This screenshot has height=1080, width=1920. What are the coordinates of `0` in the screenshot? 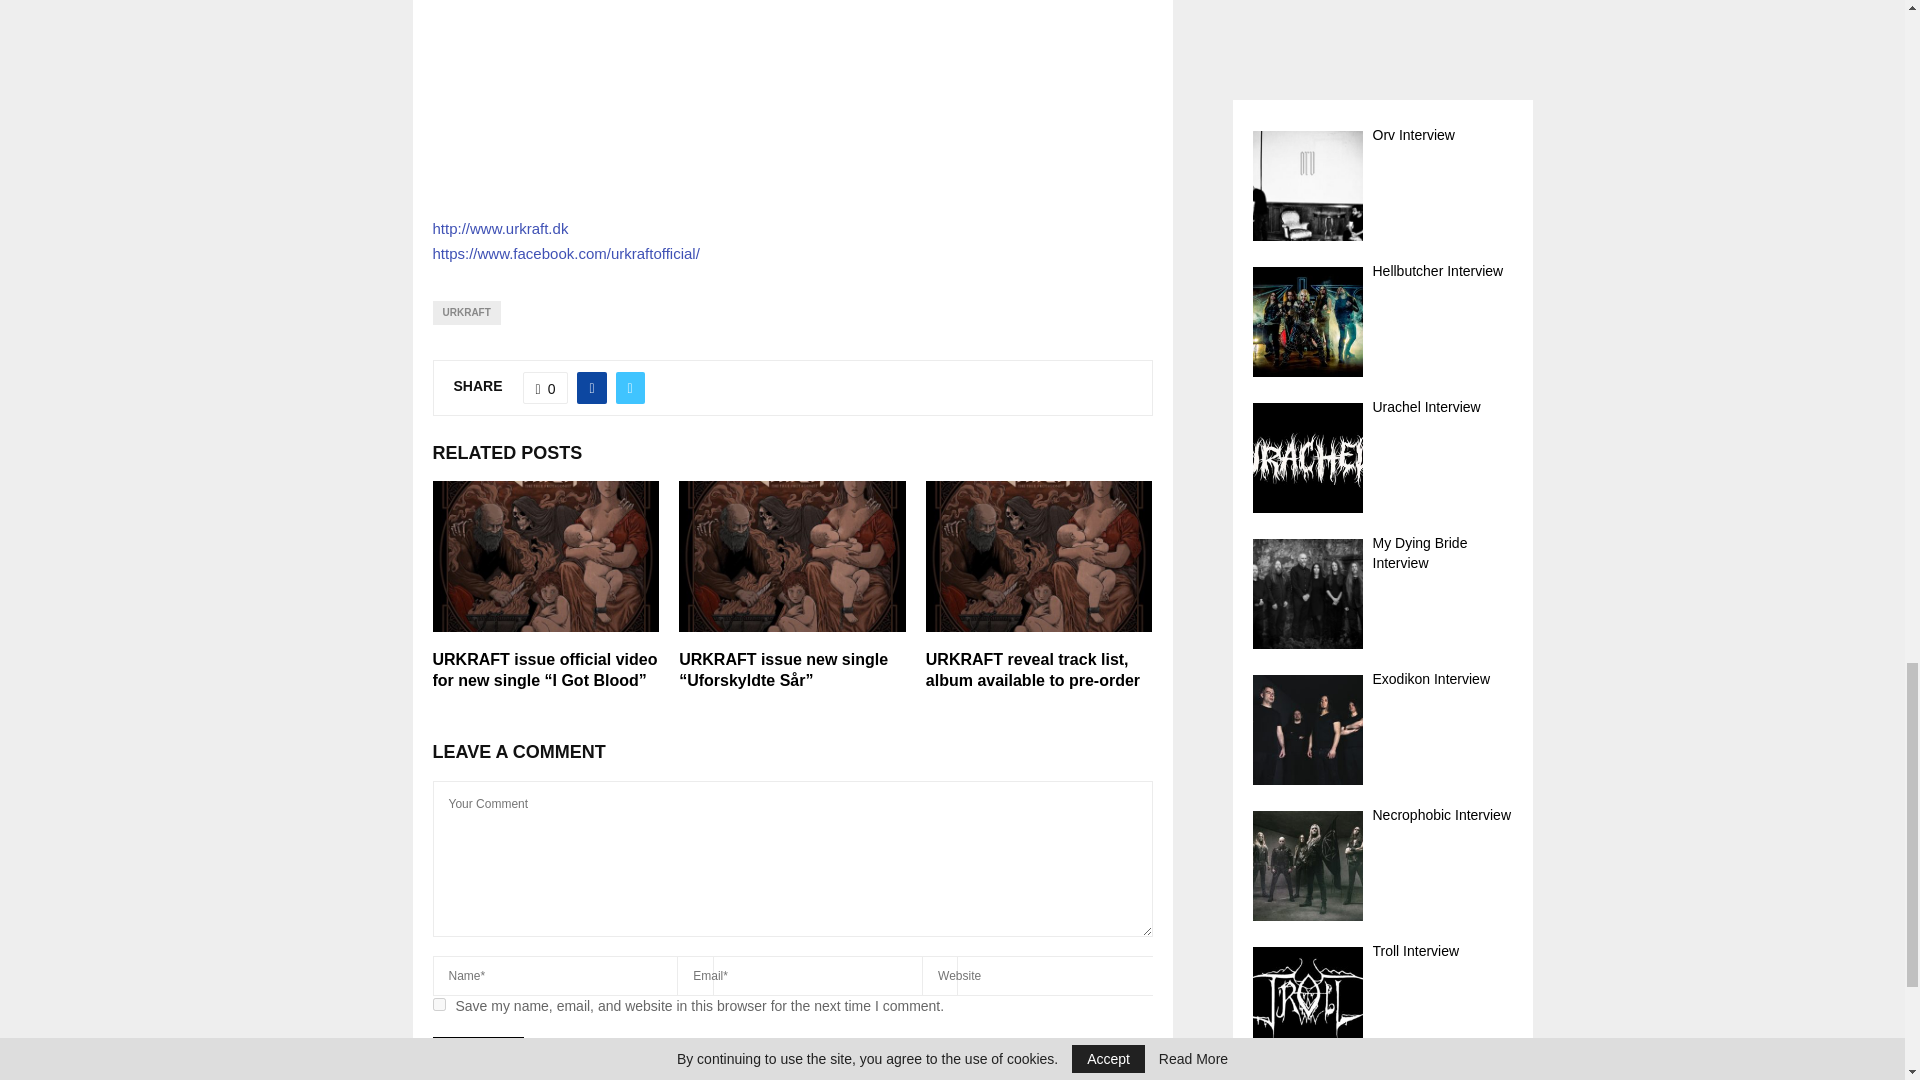 It's located at (545, 387).